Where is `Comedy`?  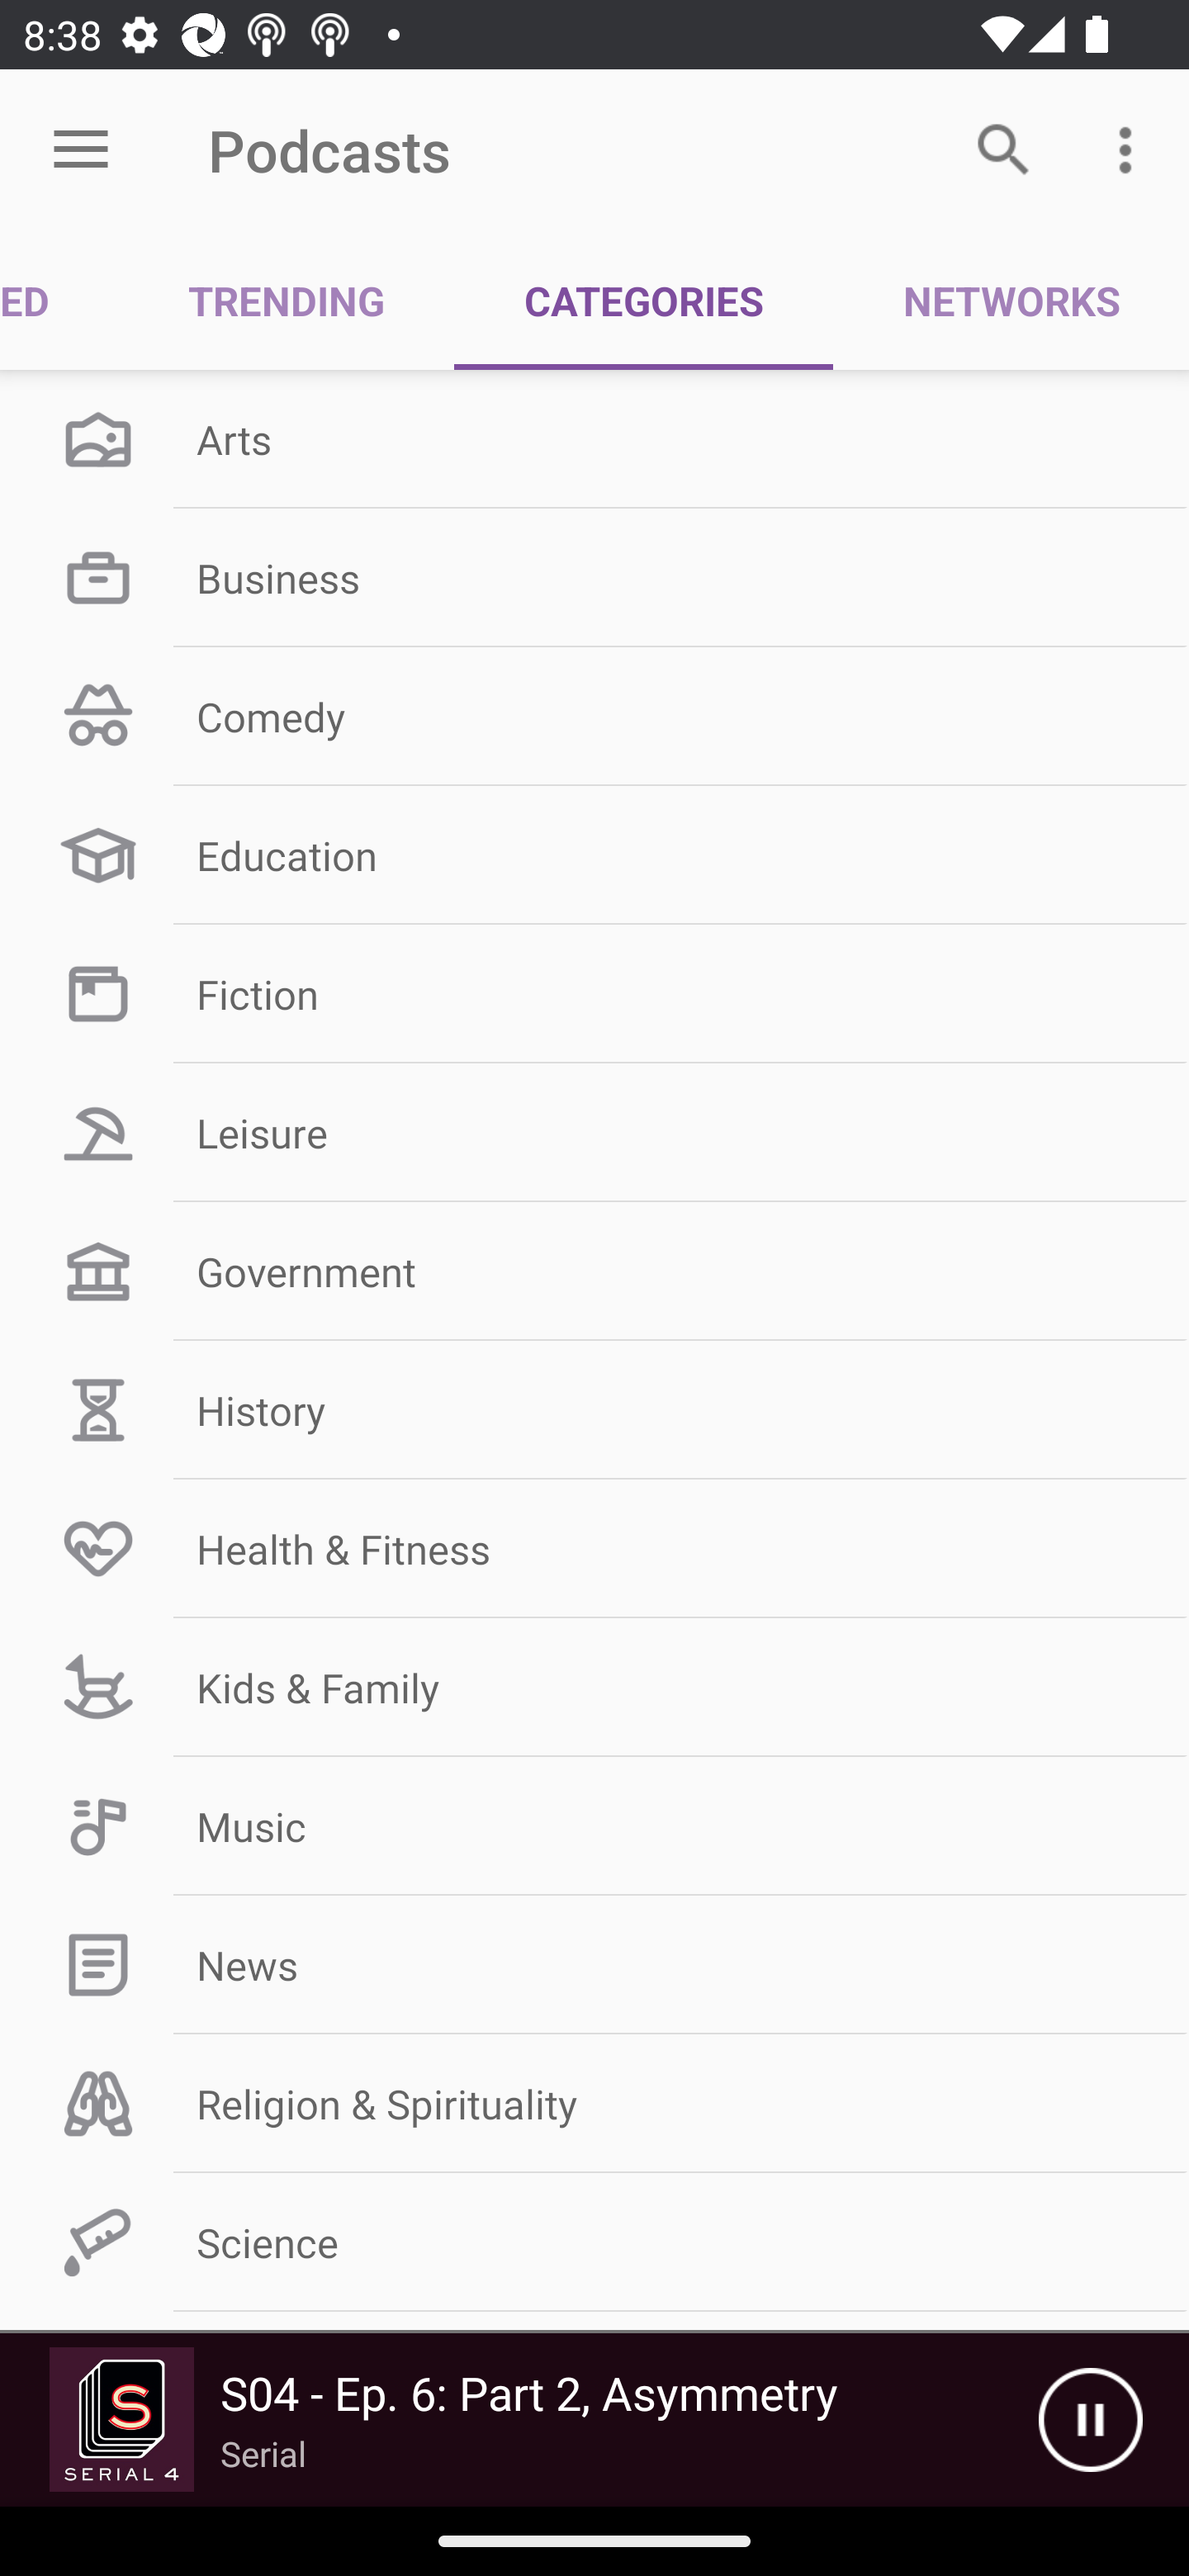
Comedy is located at coordinates (594, 716).